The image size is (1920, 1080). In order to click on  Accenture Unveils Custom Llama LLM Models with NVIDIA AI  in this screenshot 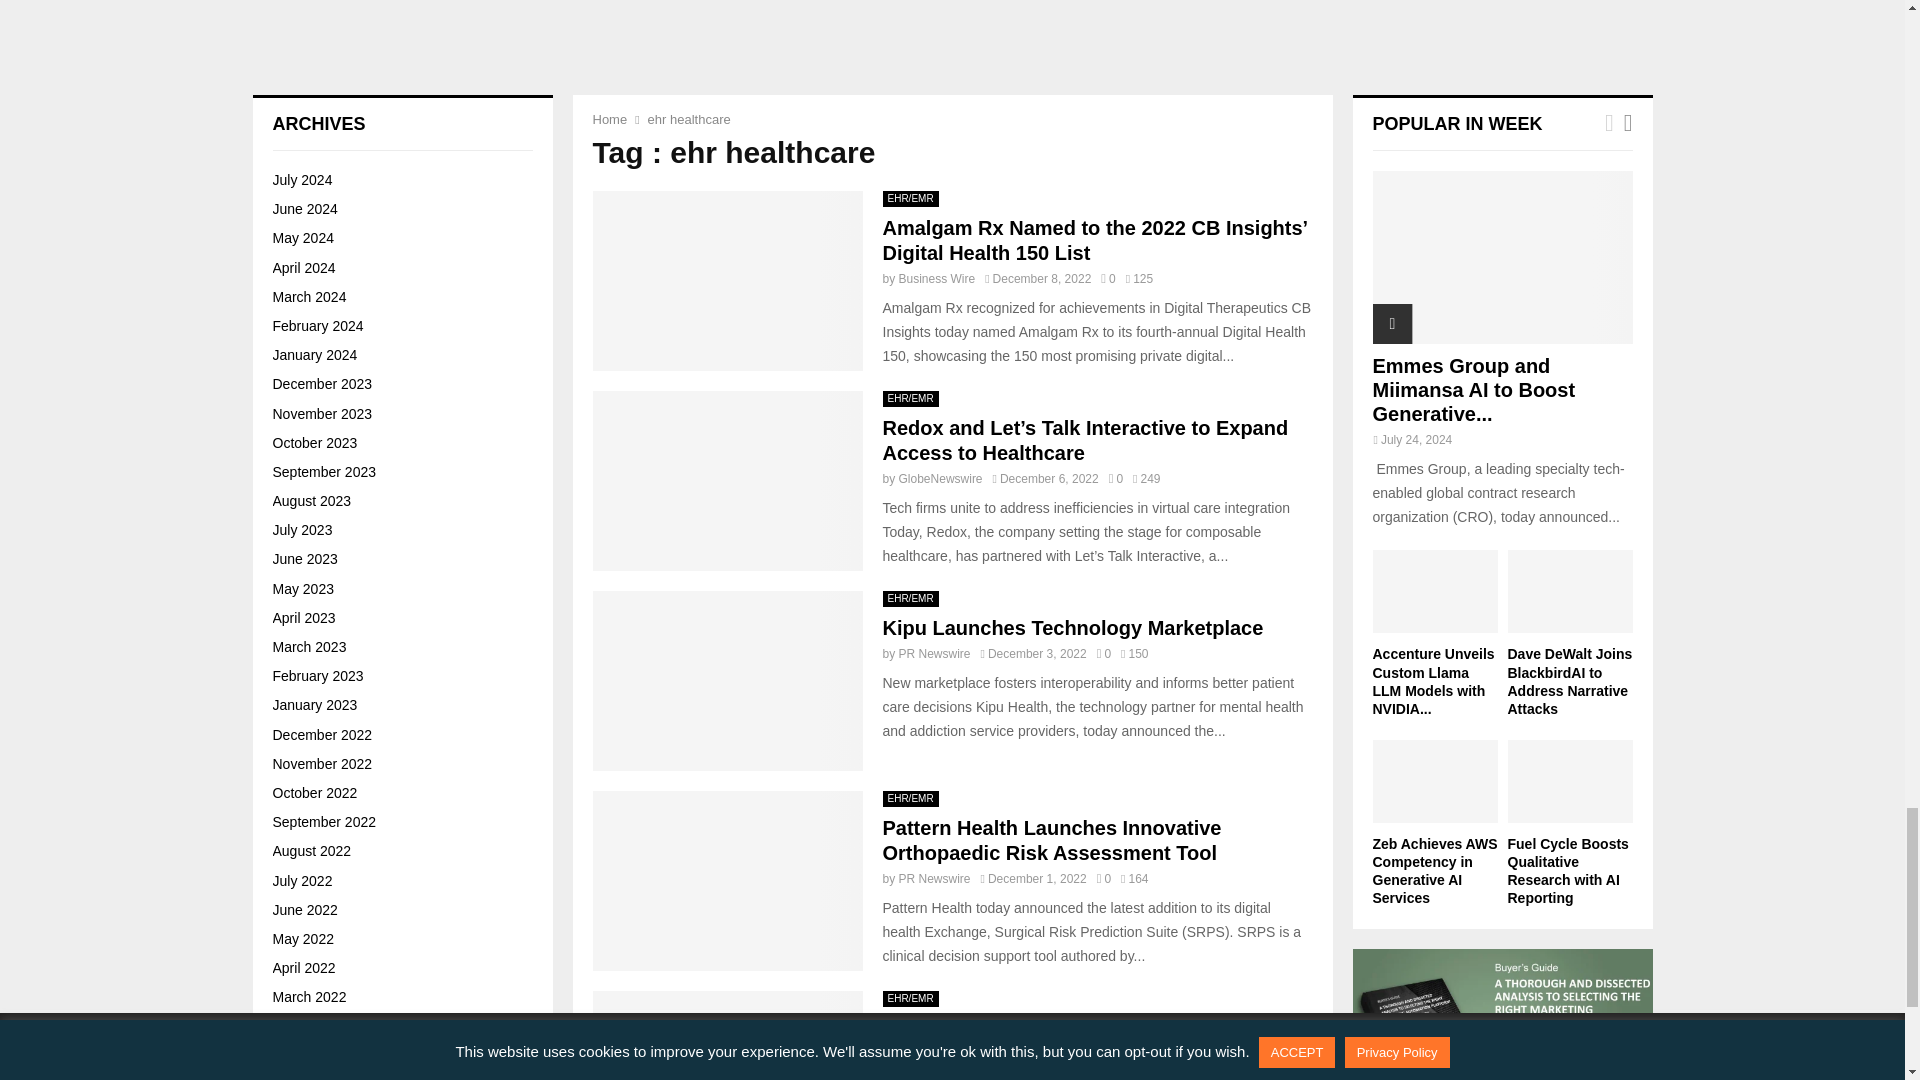, I will do `click(460, 66)`.